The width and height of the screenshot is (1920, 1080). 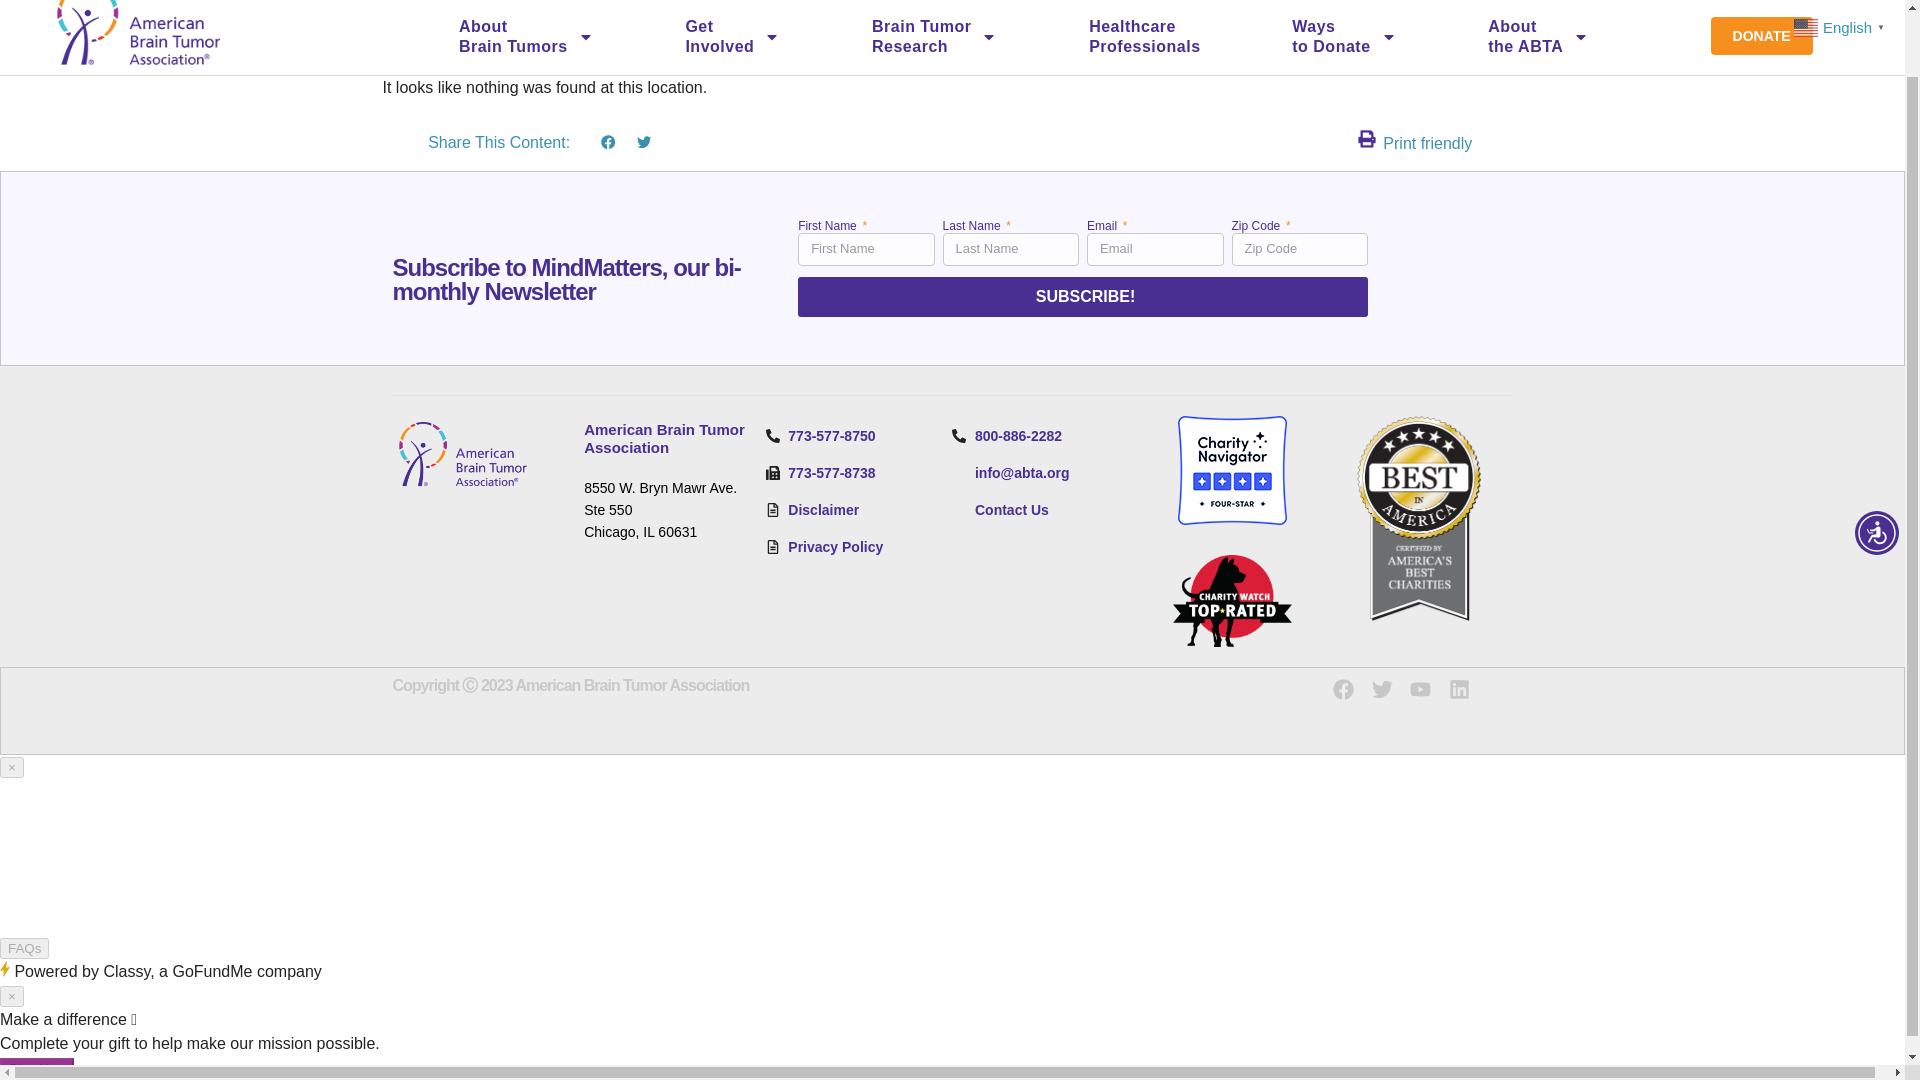 What do you see at coordinates (526, 44) in the screenshot?
I see `Accessibility Menu` at bounding box center [526, 44].